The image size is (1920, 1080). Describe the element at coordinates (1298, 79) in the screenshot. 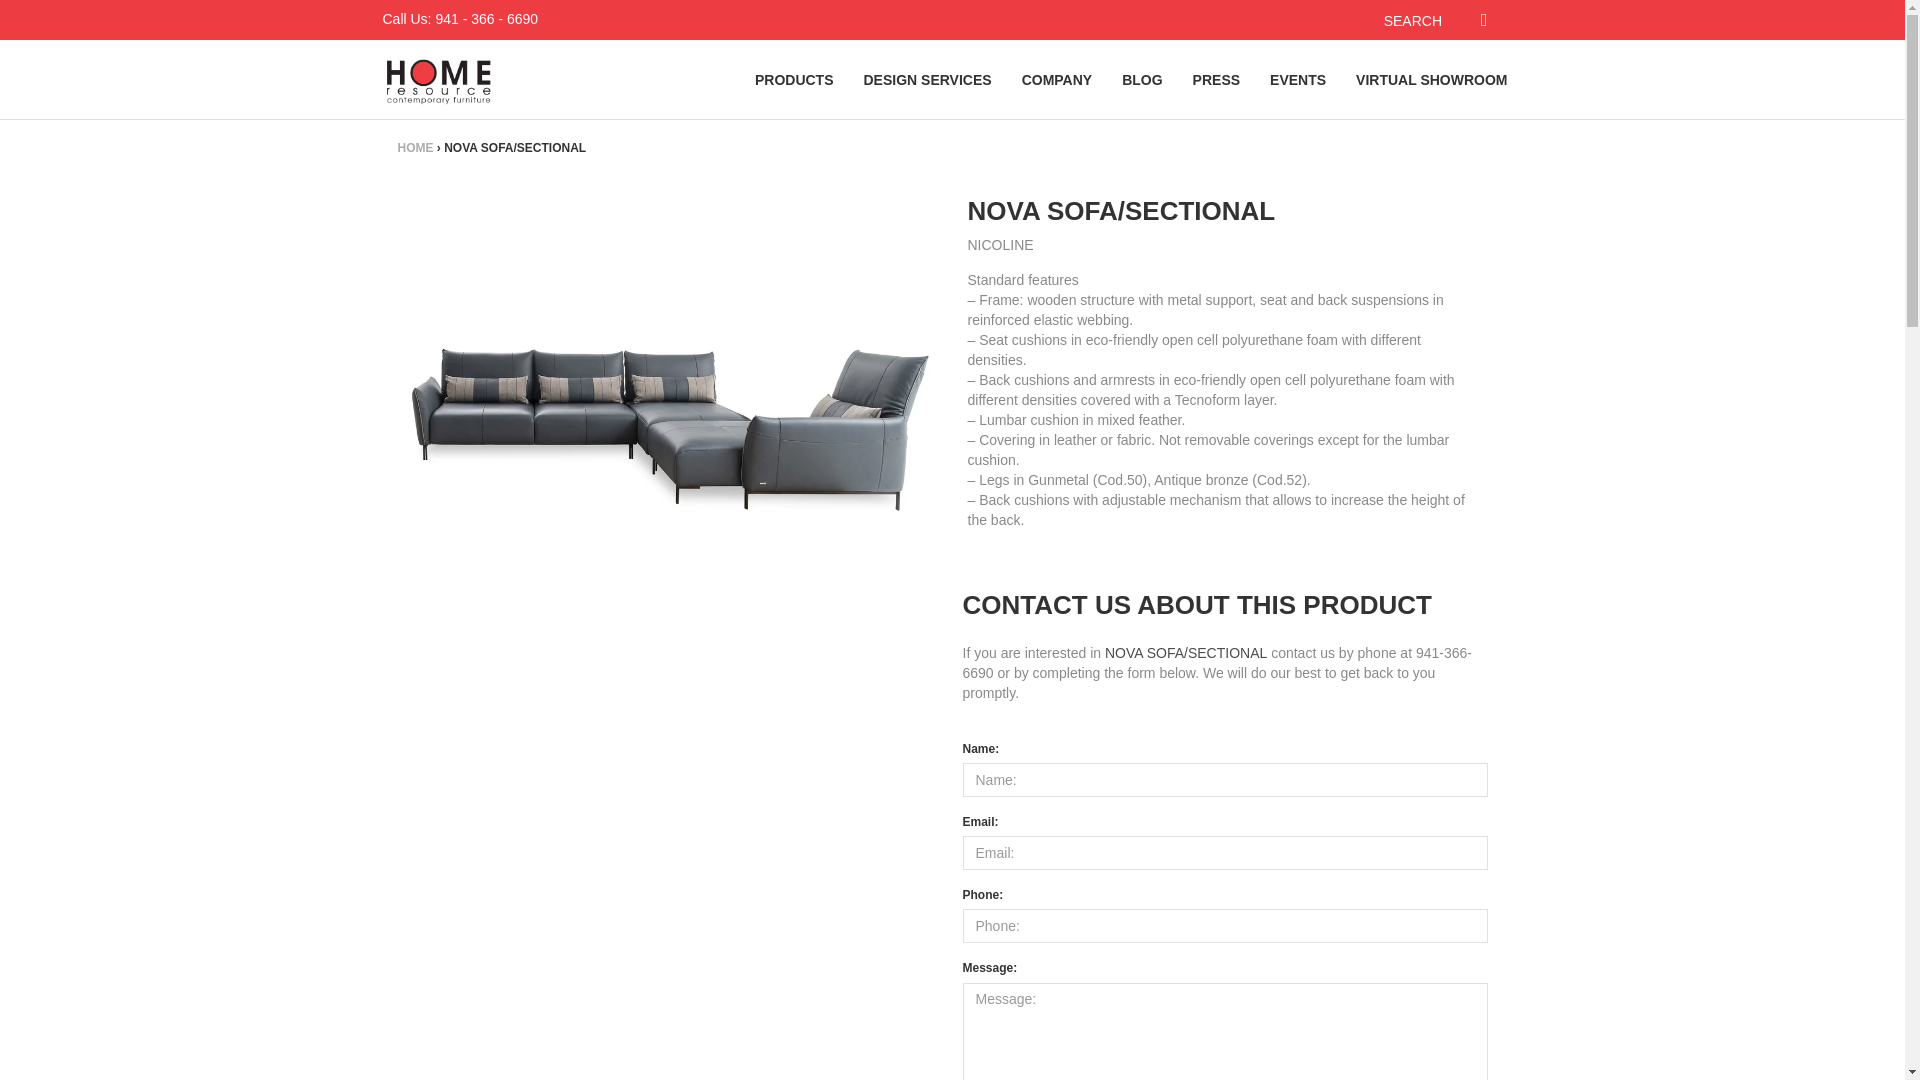

I see `EVENTS` at that location.